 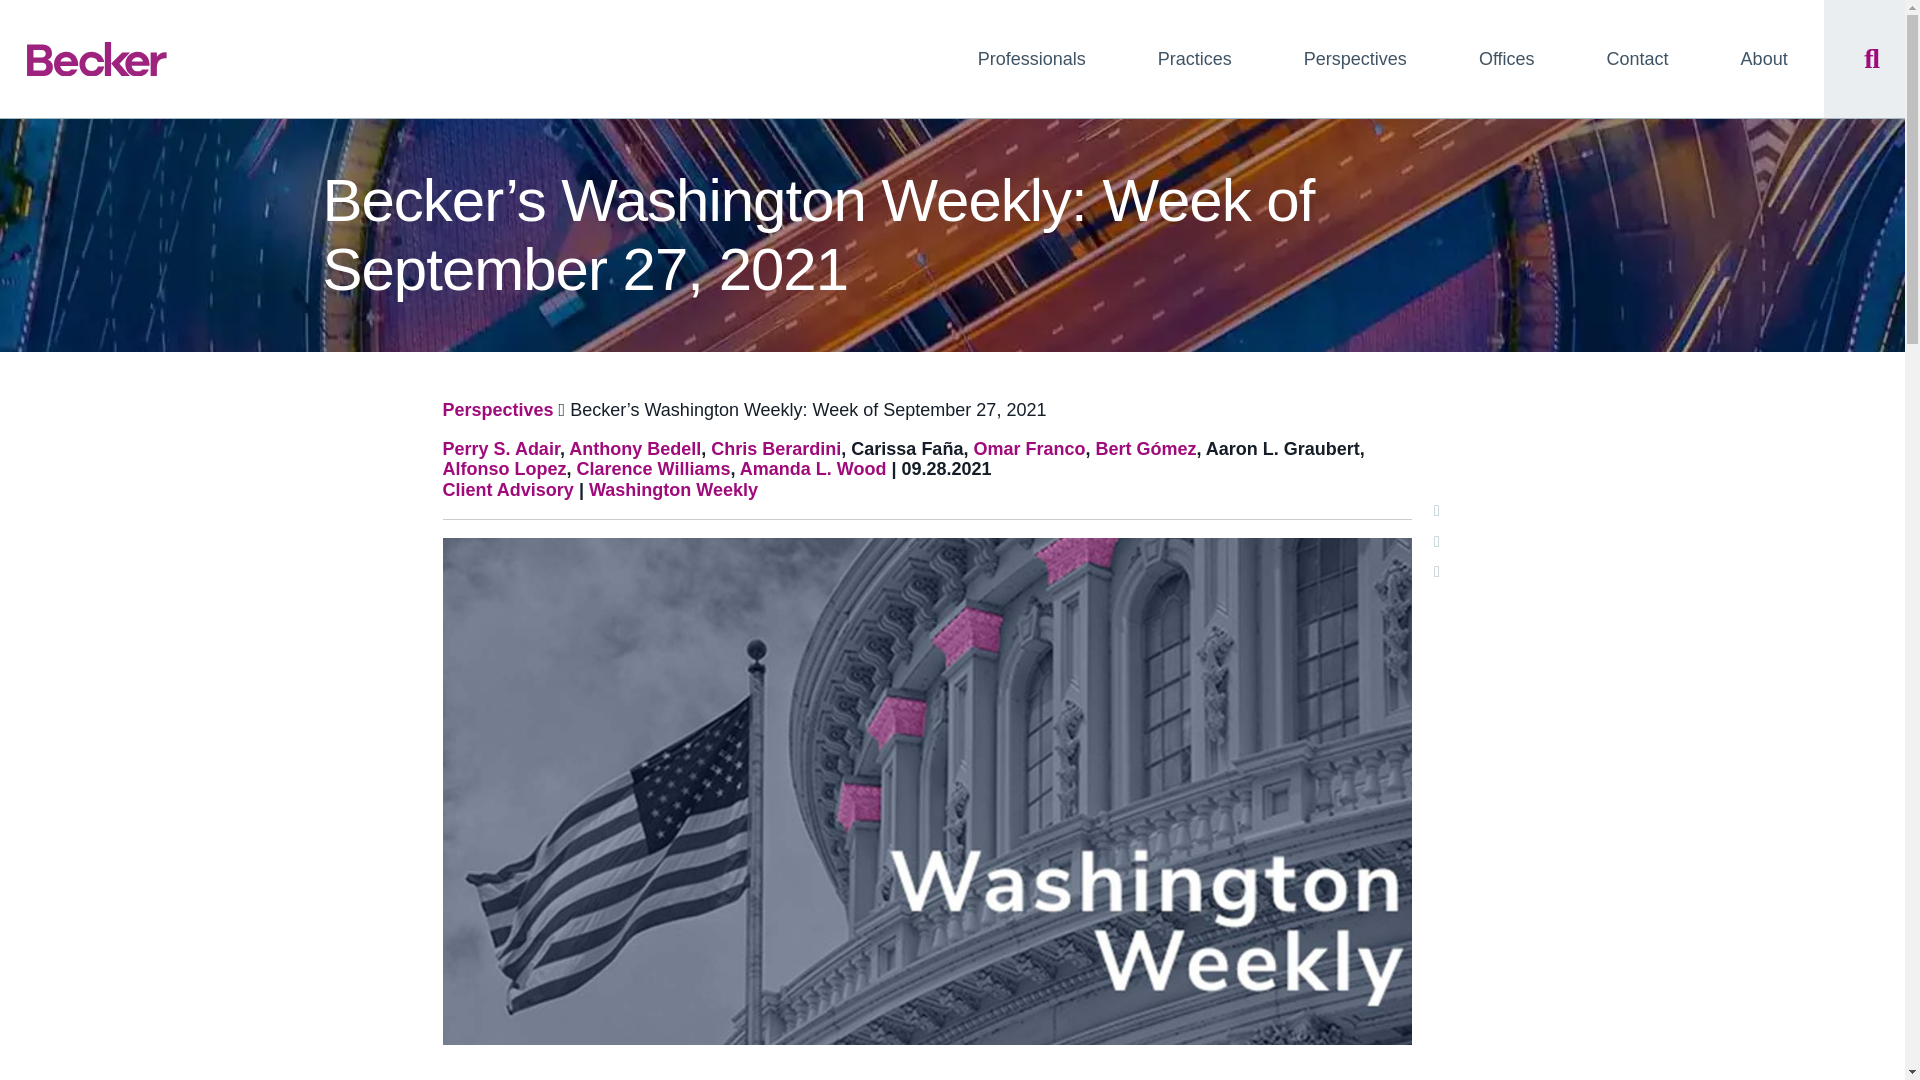 I want to click on Chris Berardini, so click(x=775, y=448).